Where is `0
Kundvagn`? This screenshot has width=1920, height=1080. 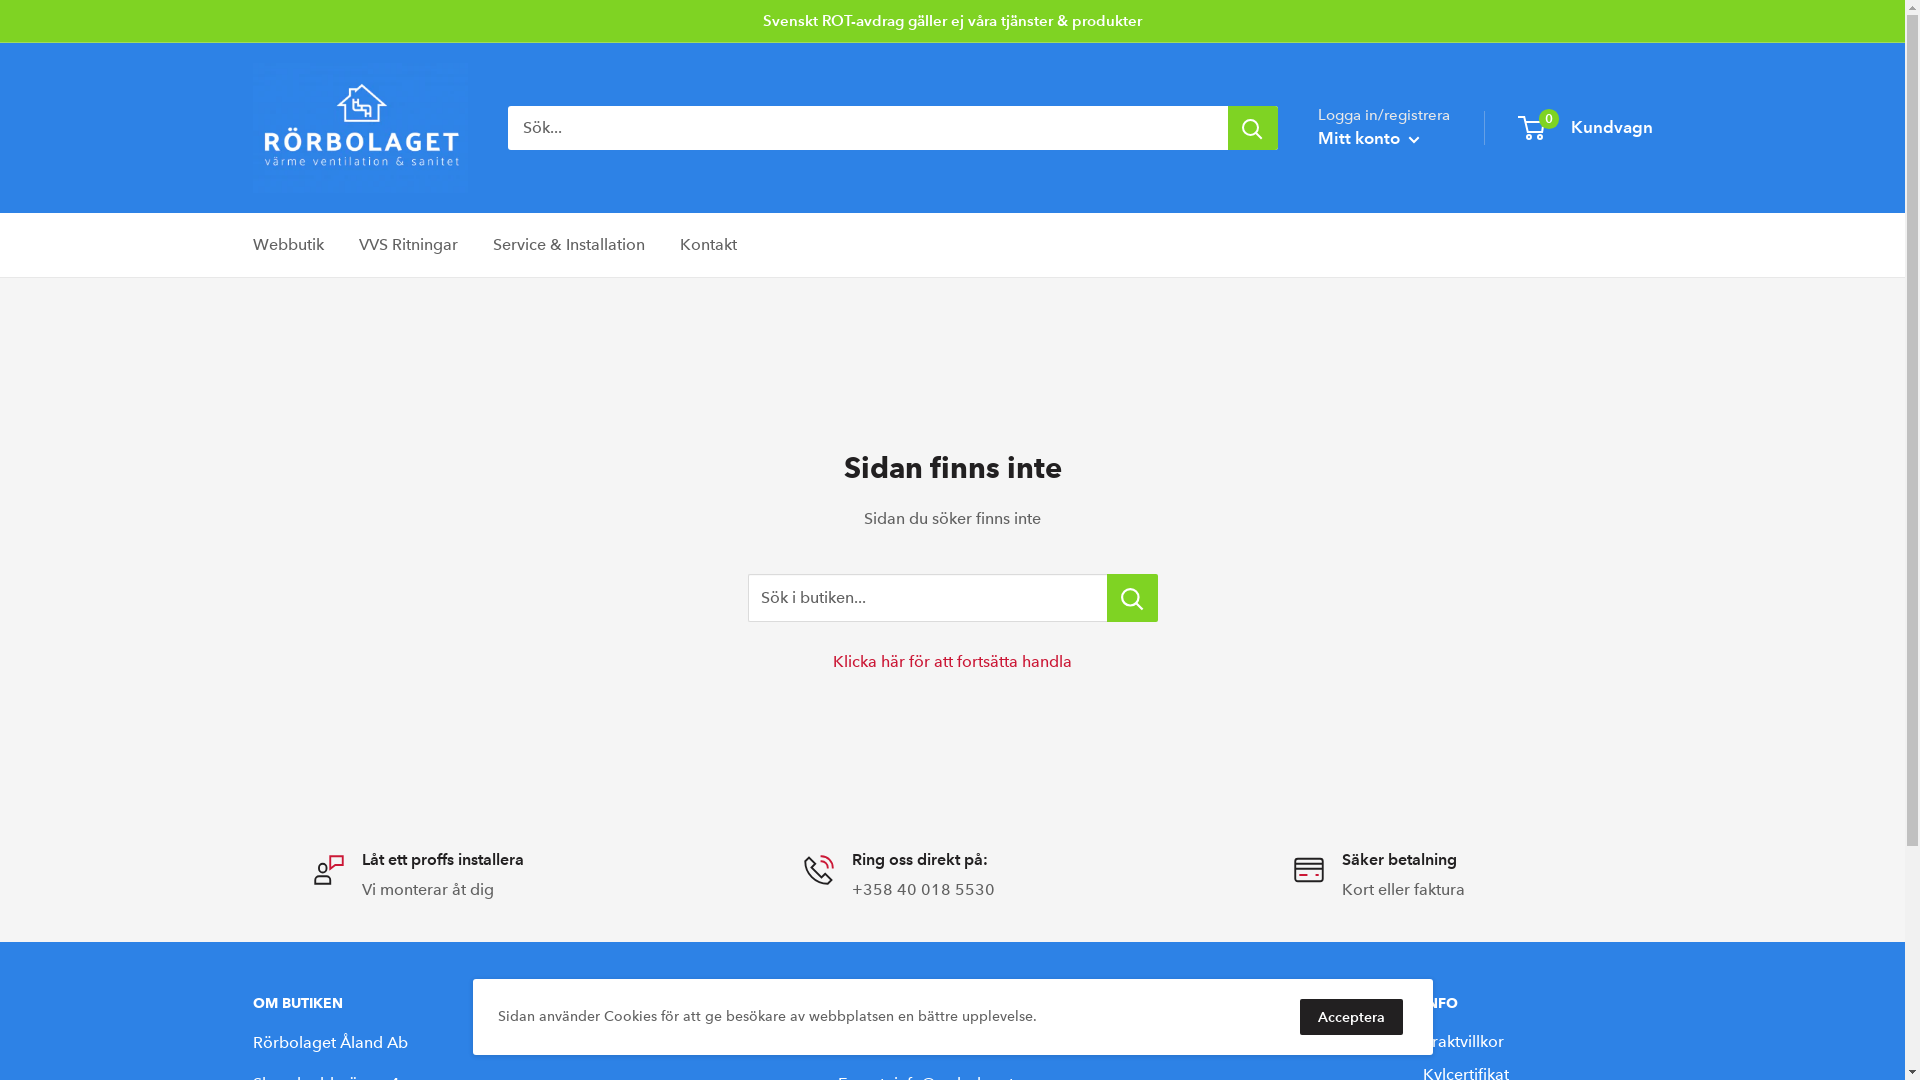 0
Kundvagn is located at coordinates (1586, 128).